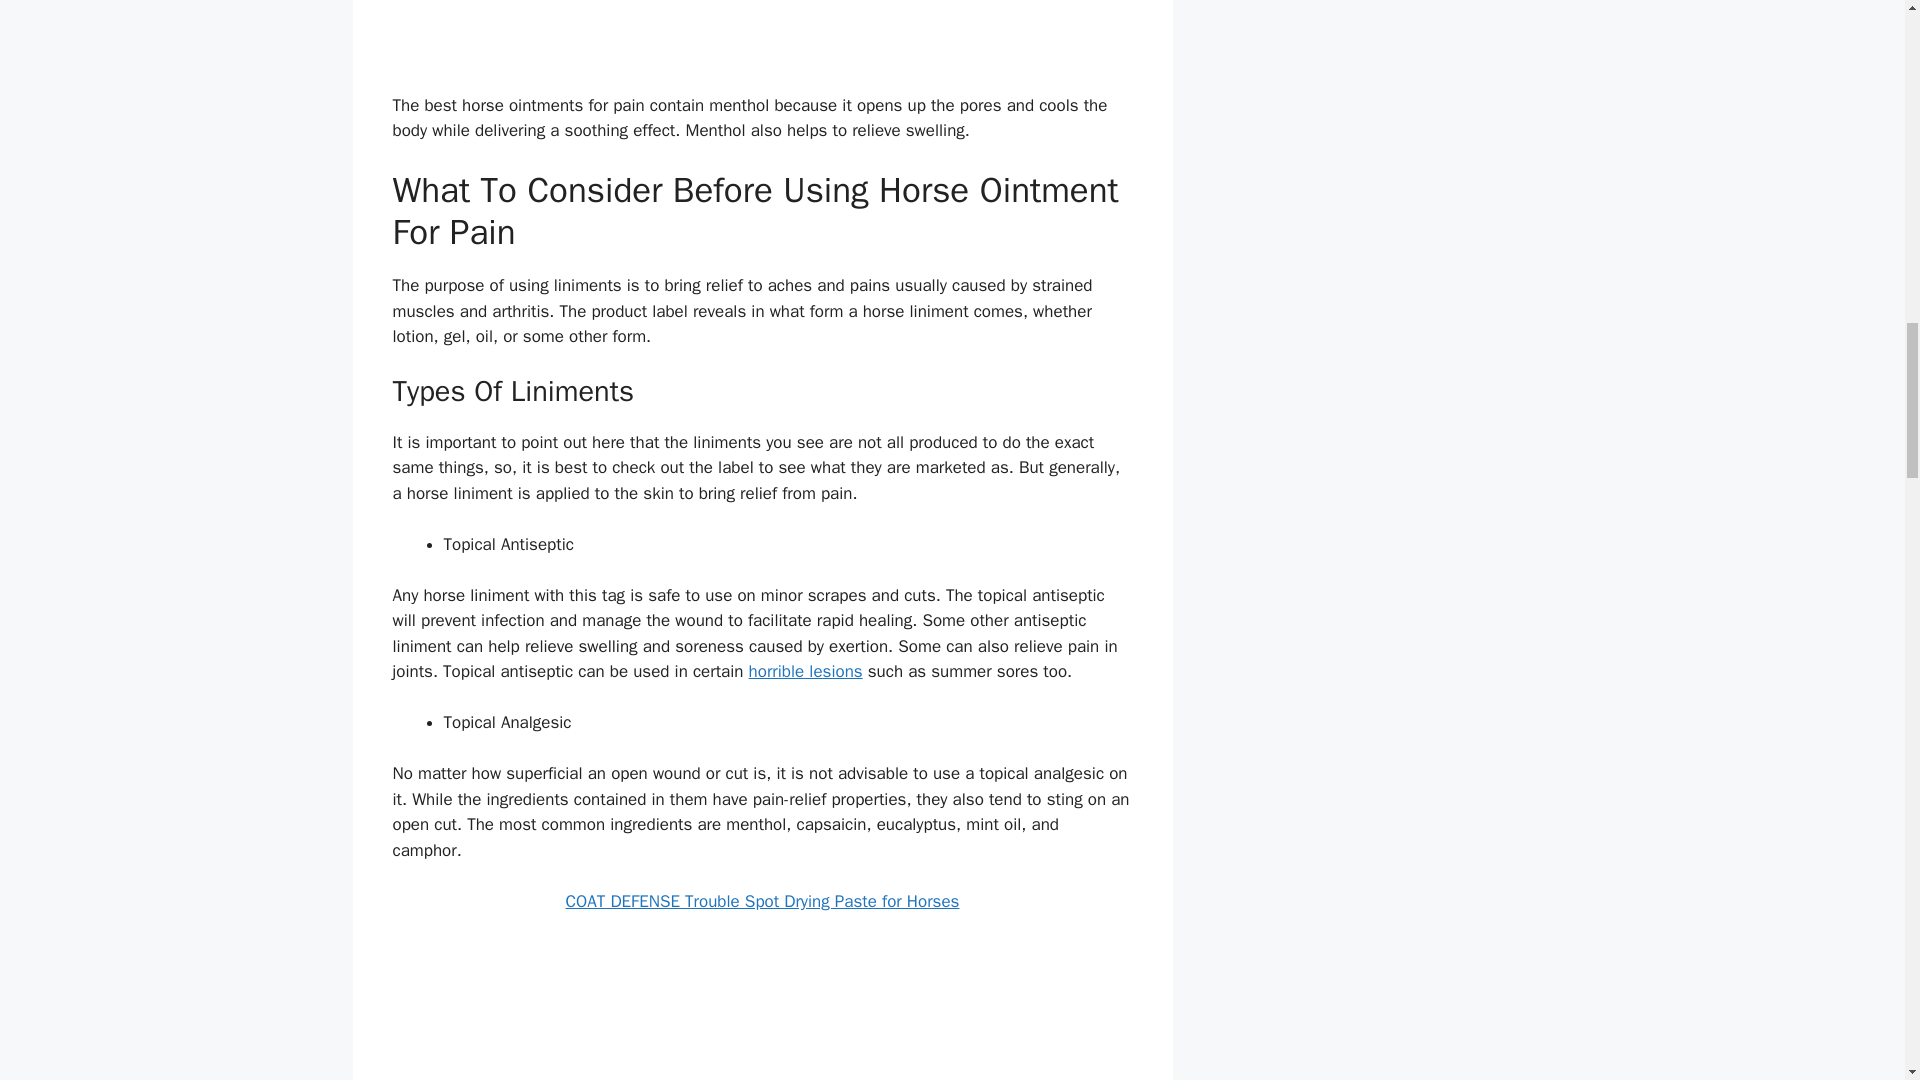 This screenshot has height=1080, width=1920. I want to click on COAT DEFENSE Trouble Spot Drying Paste for Horses, so click(763, 901).